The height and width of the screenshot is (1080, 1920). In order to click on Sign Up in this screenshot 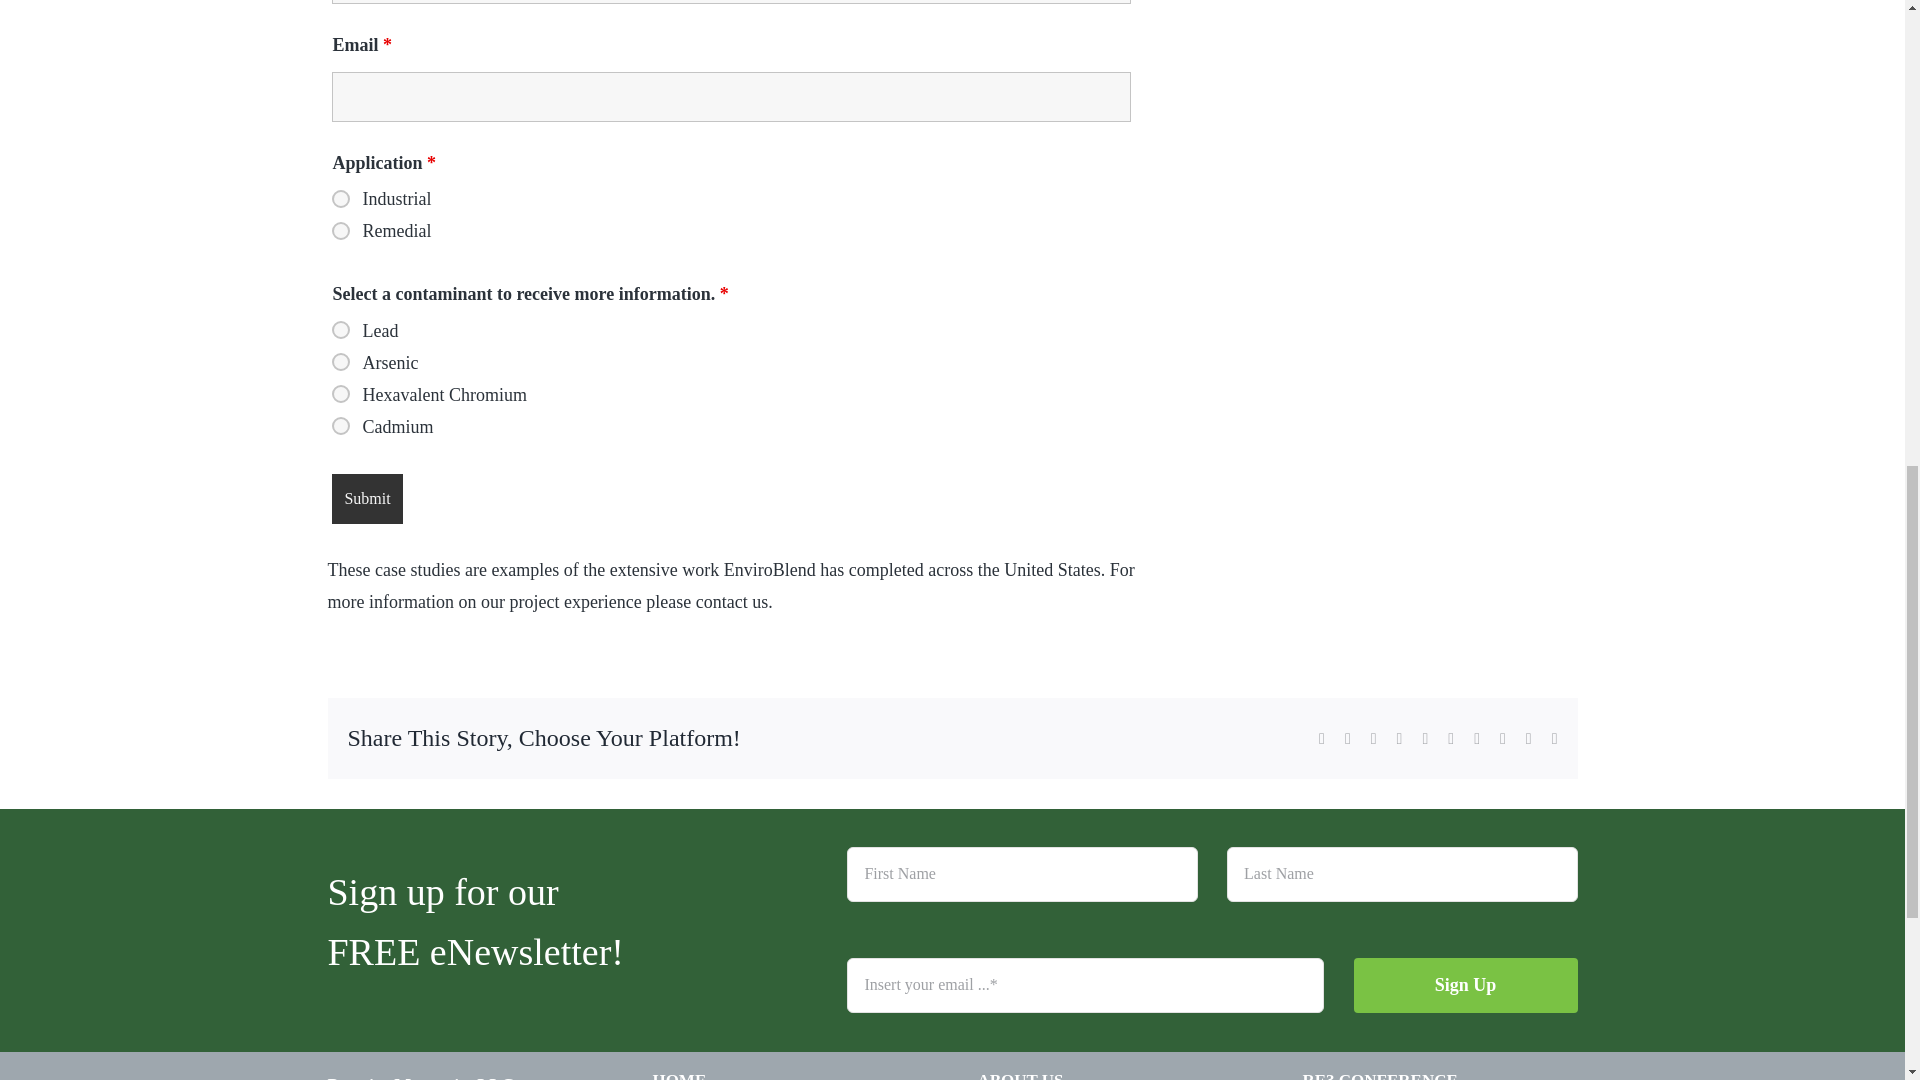, I will do `click(1211, 930)`.